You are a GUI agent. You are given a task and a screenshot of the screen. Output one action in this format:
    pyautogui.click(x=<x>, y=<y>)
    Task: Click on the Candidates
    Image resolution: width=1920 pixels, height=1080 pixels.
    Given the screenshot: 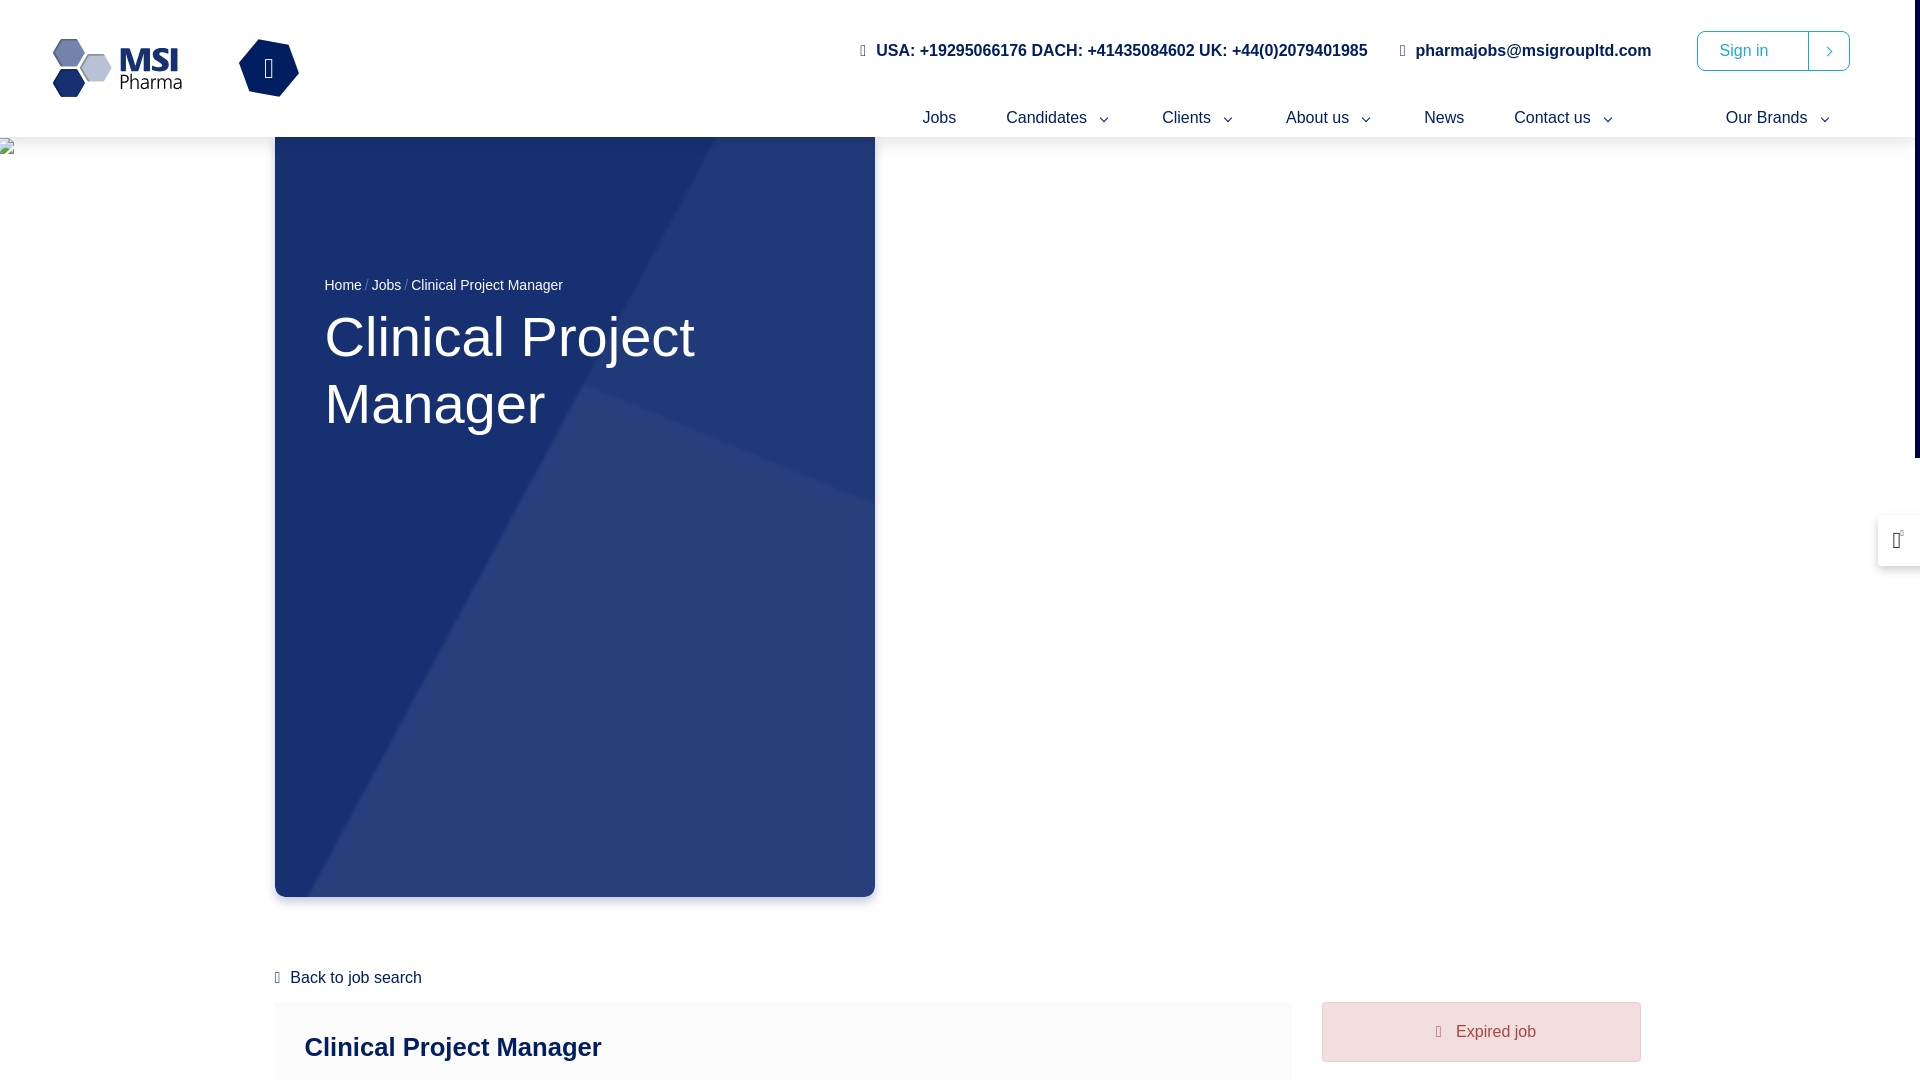 What is the action you would take?
    pyautogui.click(x=1058, y=118)
    